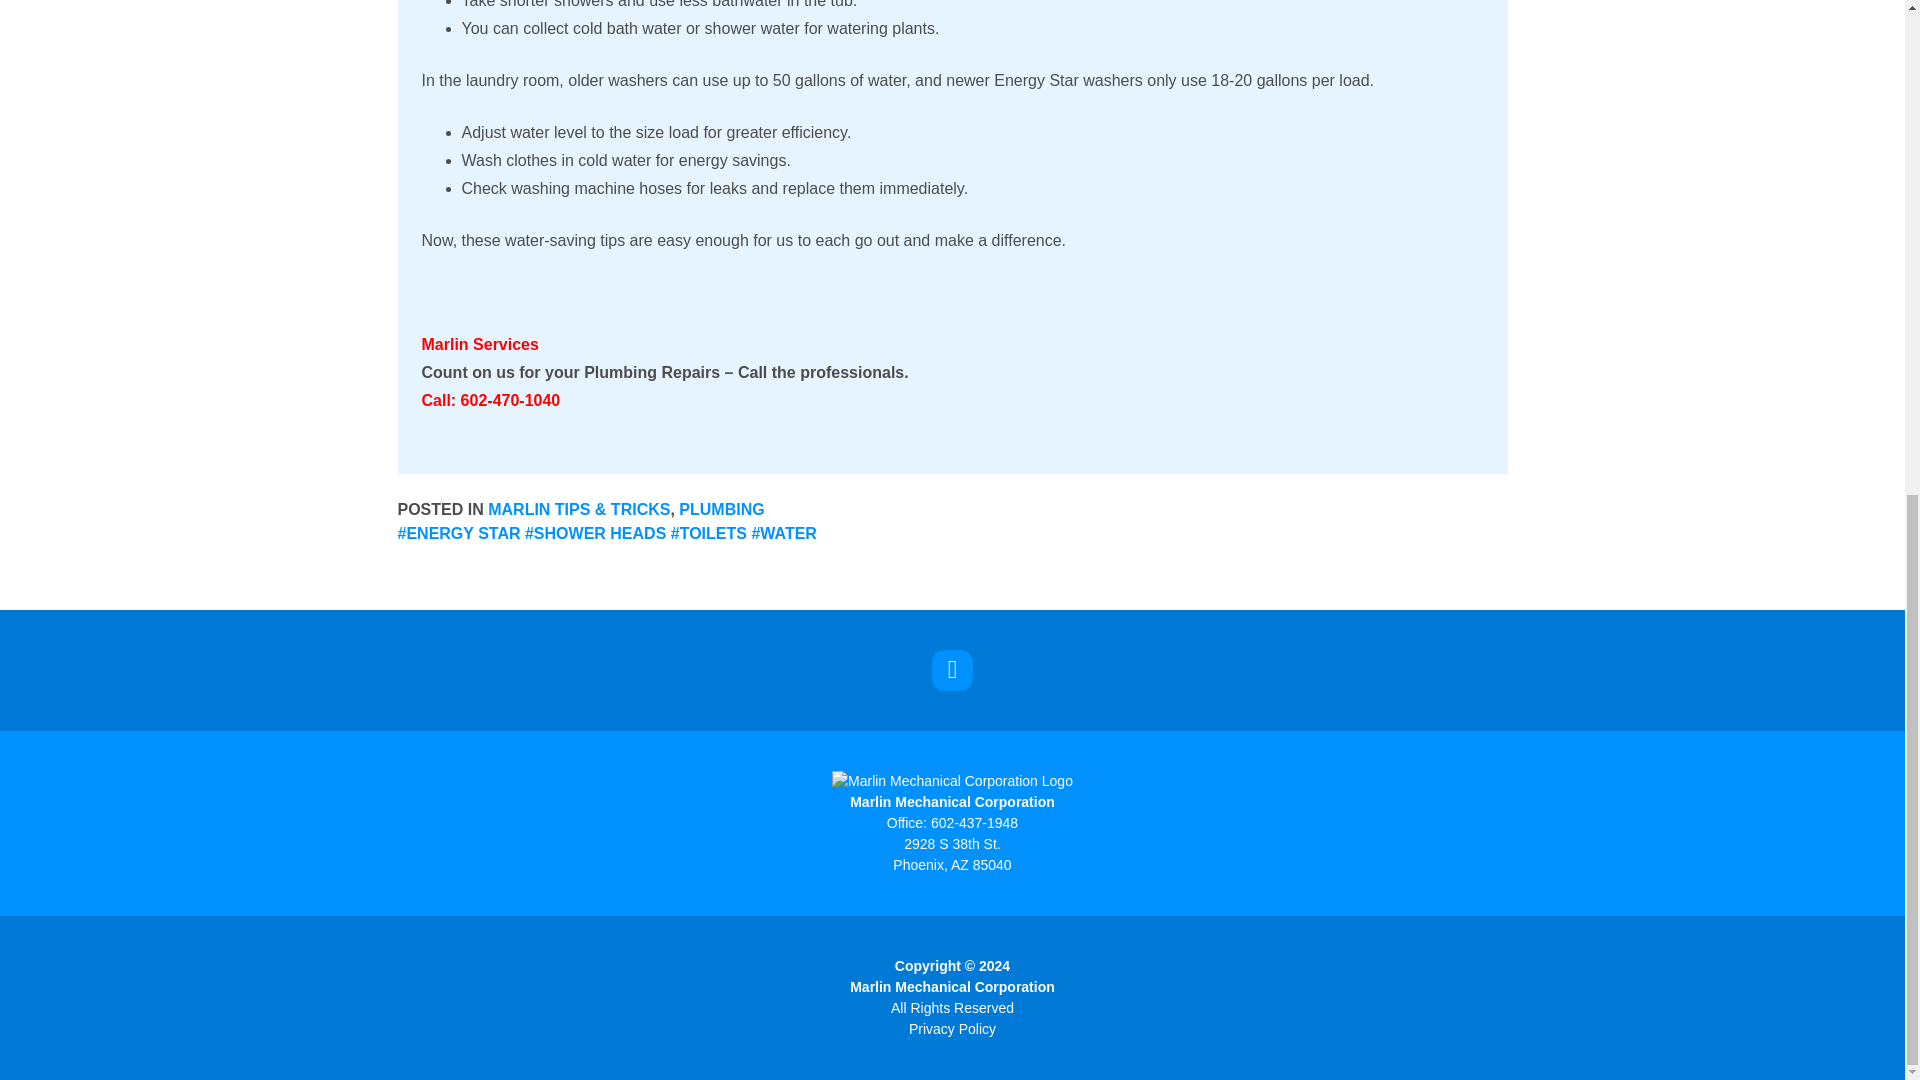 Image resolution: width=1920 pixels, height=1080 pixels. What do you see at coordinates (784, 533) in the screenshot?
I see `PLUMBING` at bounding box center [784, 533].